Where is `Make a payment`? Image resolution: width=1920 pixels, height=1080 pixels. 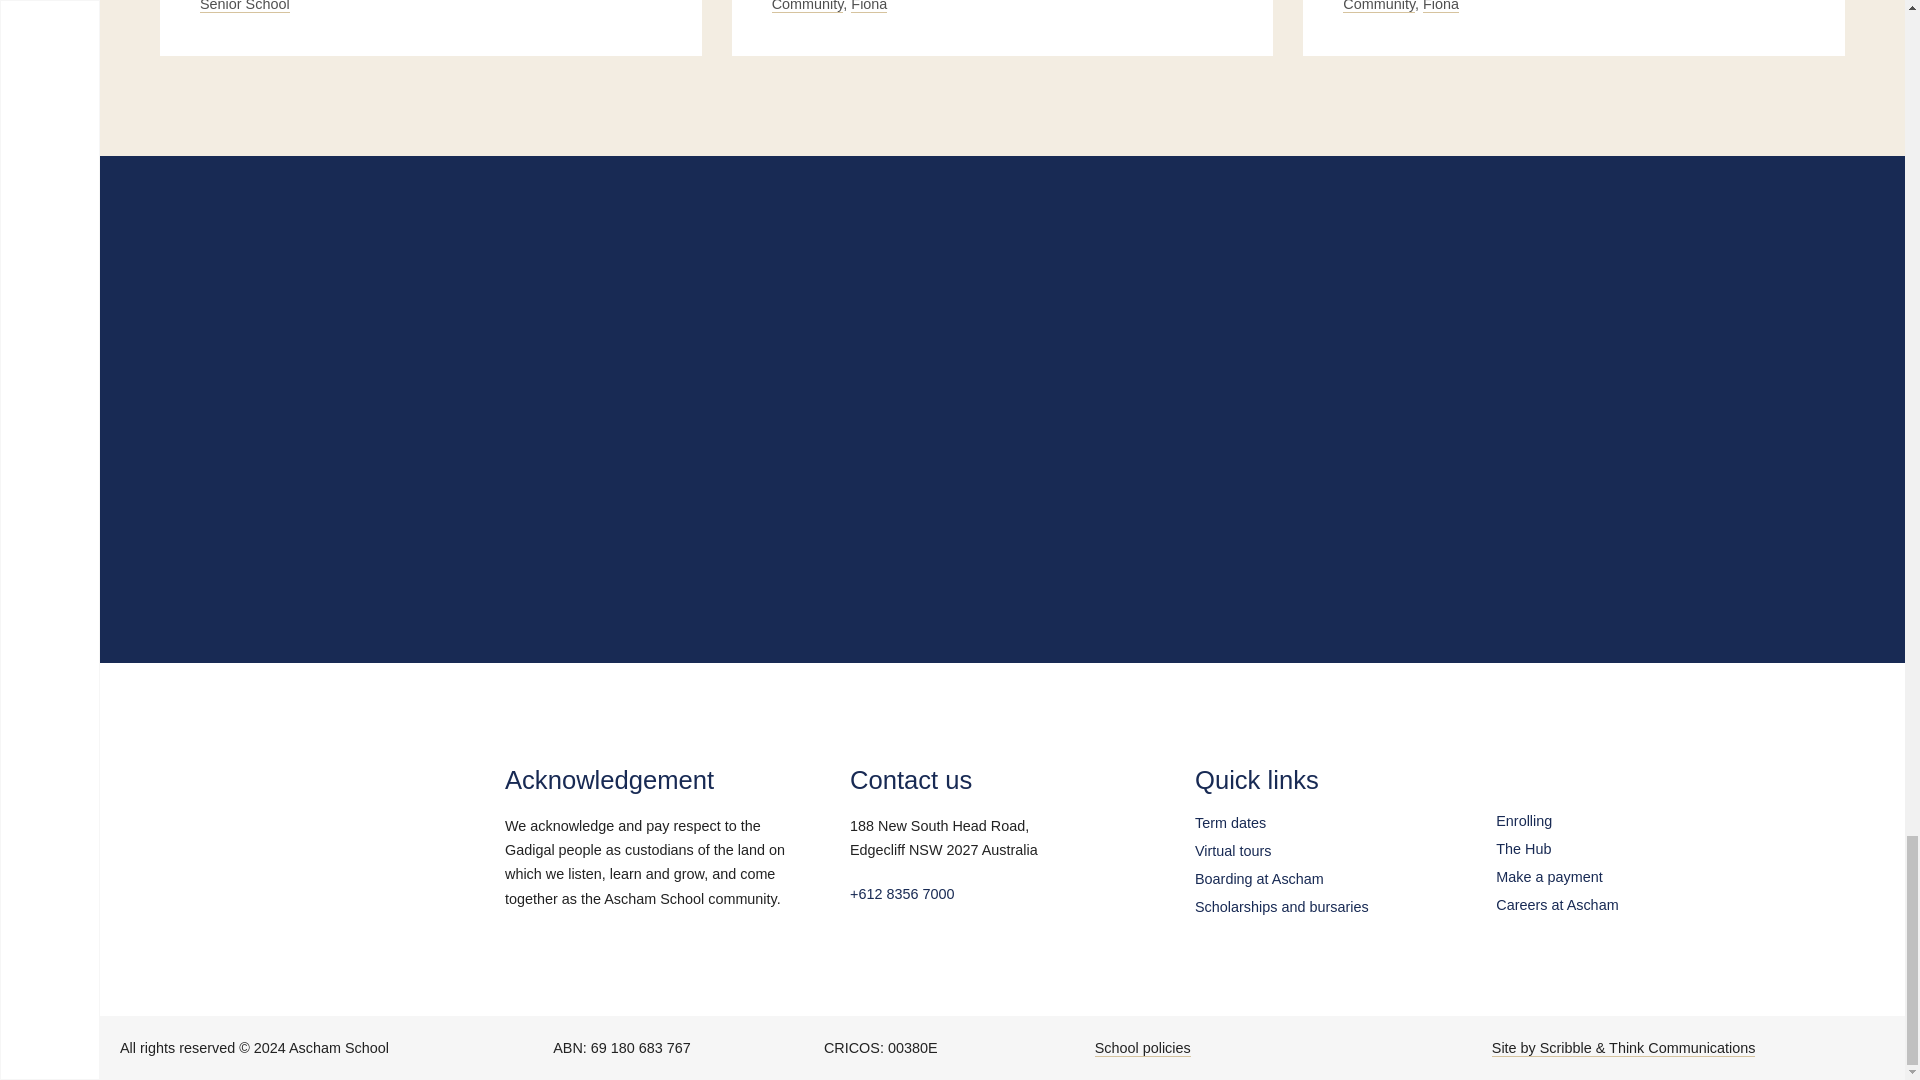 Make a payment is located at coordinates (1548, 877).